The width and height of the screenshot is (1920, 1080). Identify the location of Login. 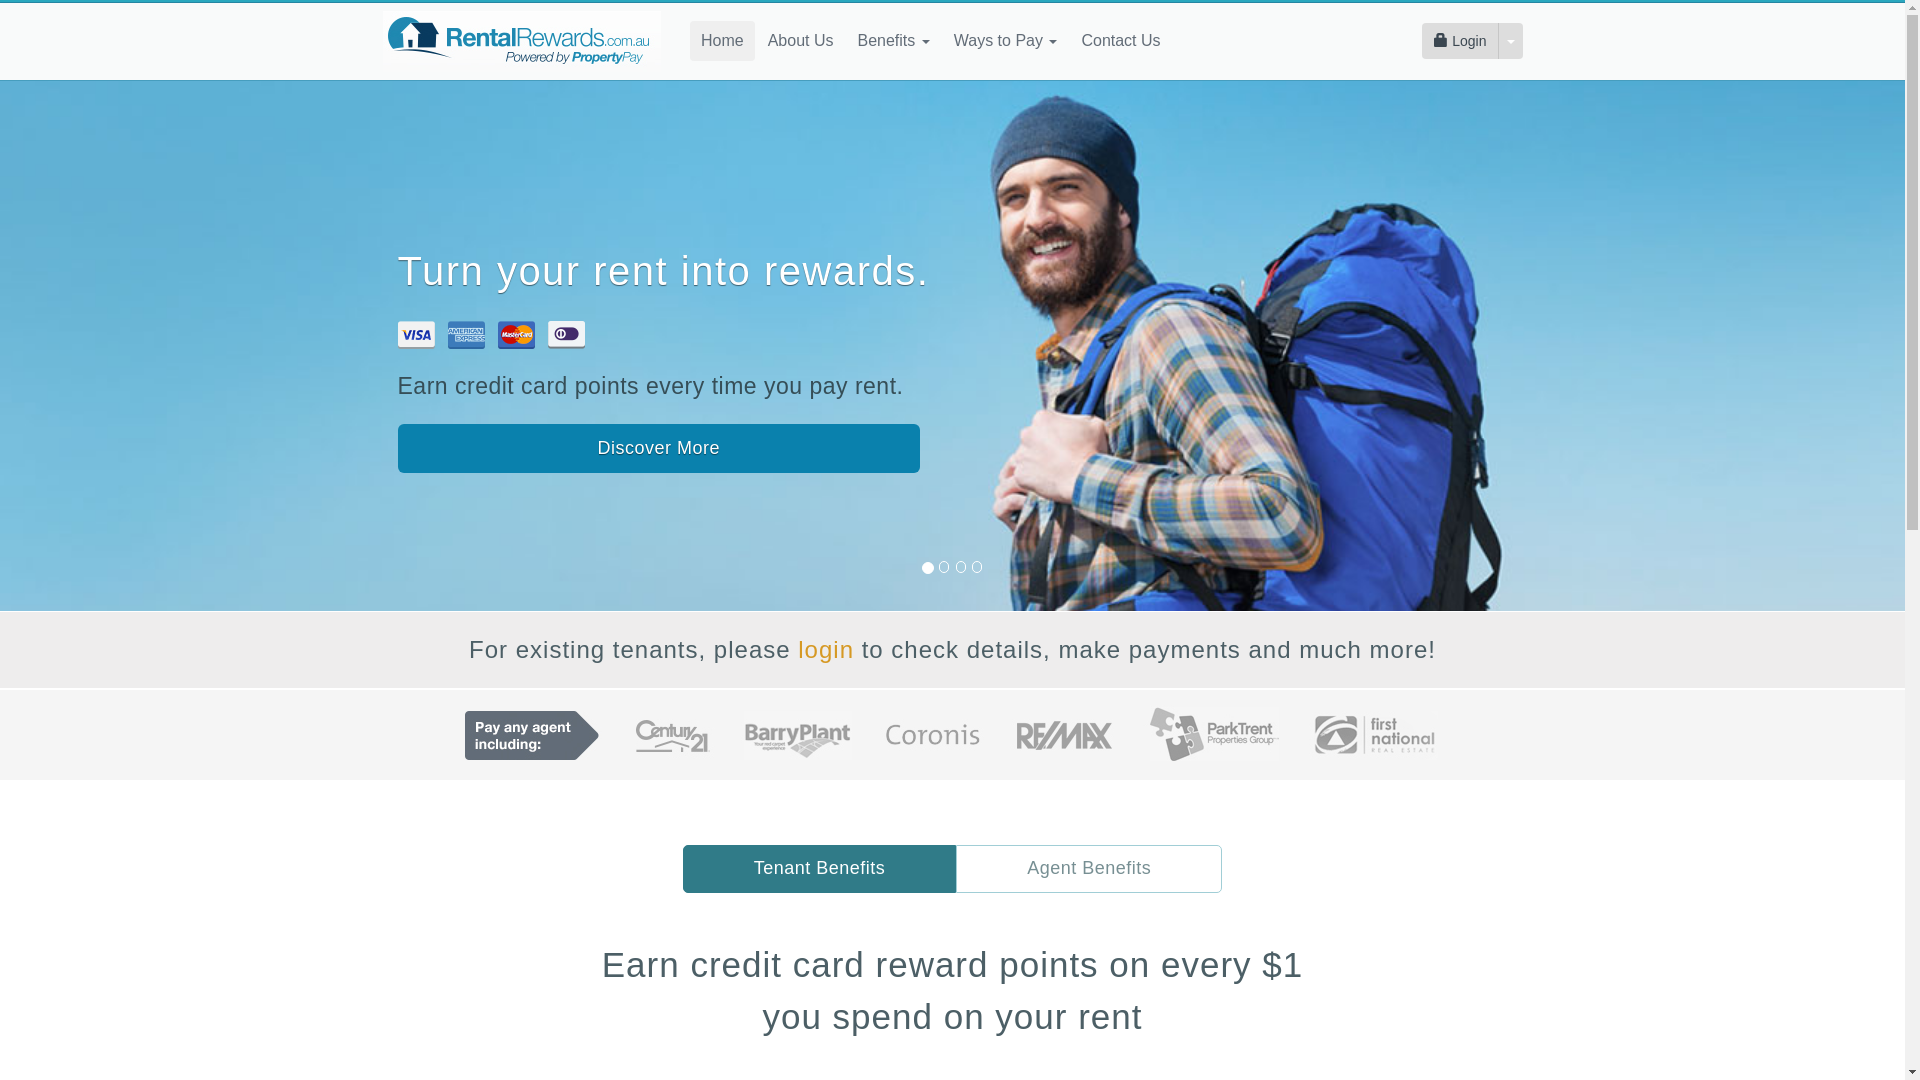
(1460, 41).